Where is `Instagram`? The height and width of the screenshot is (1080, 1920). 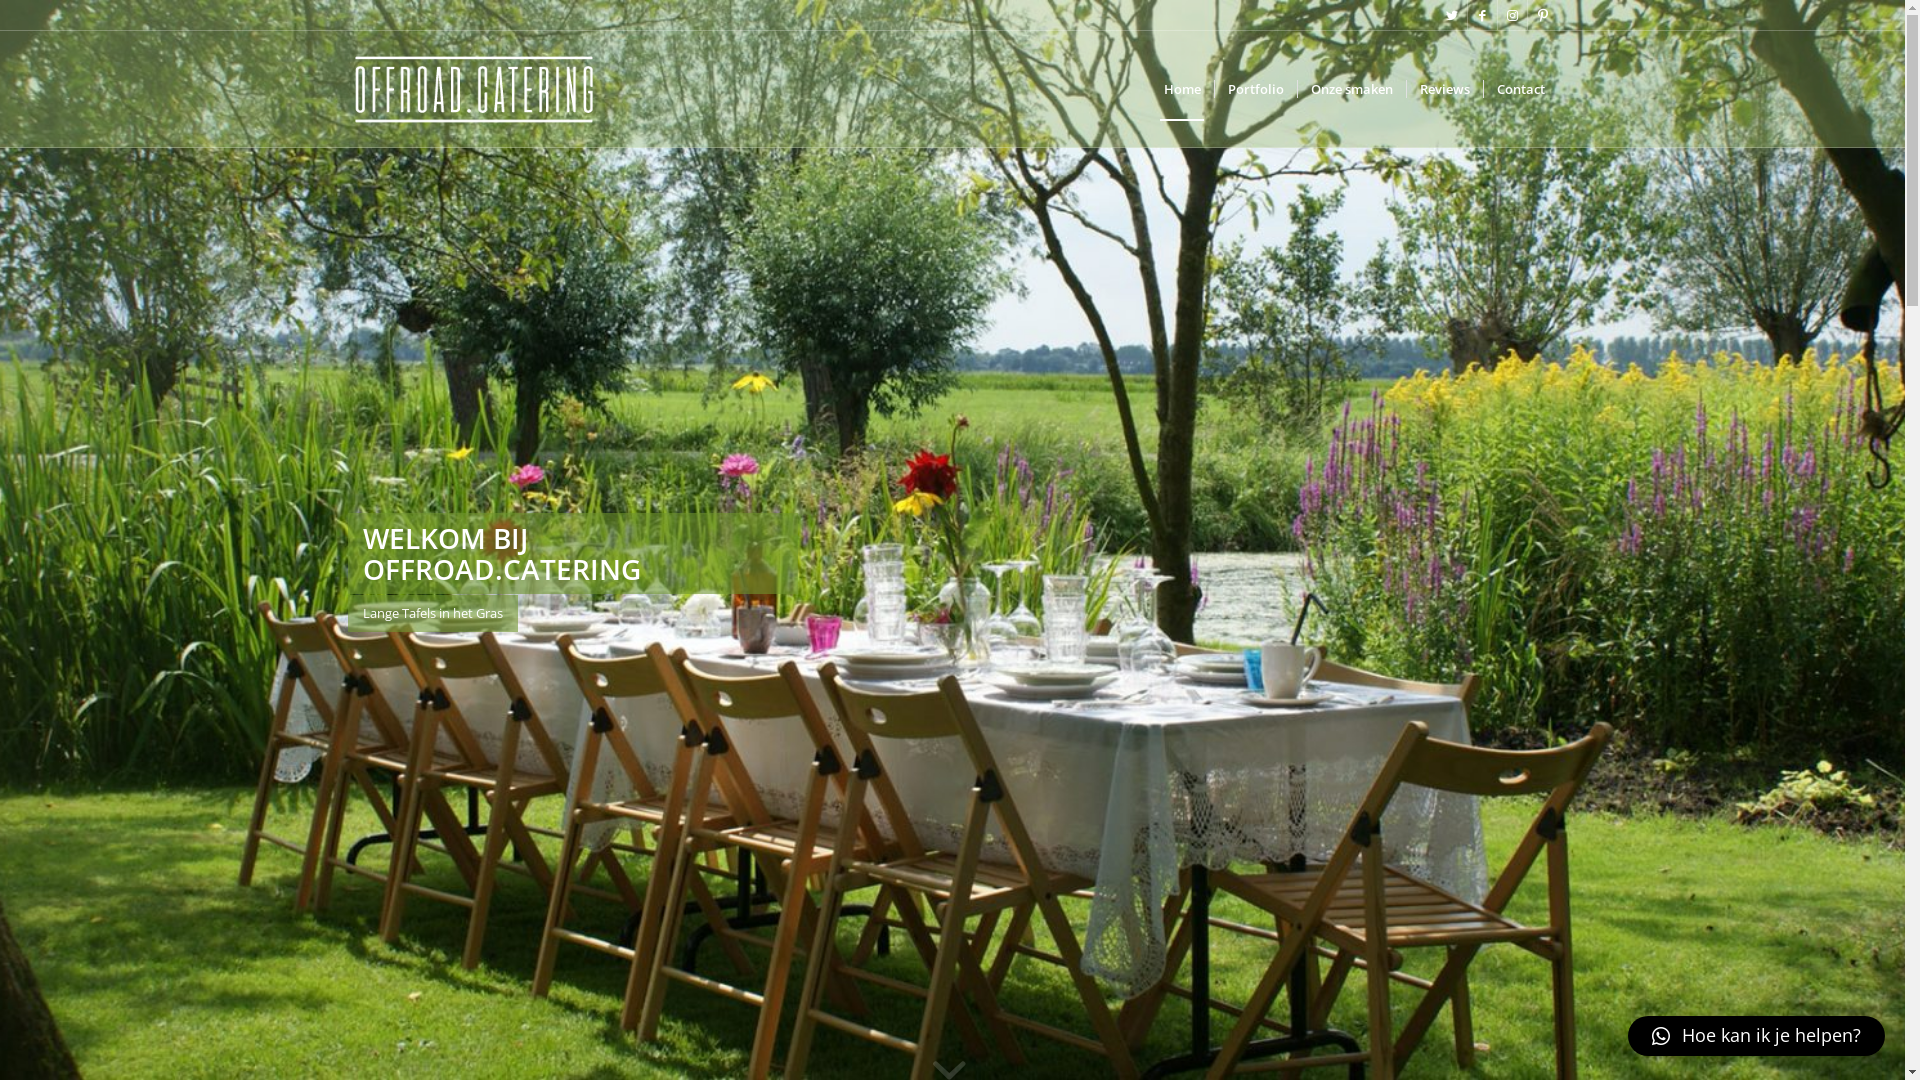
Instagram is located at coordinates (1512, 15).